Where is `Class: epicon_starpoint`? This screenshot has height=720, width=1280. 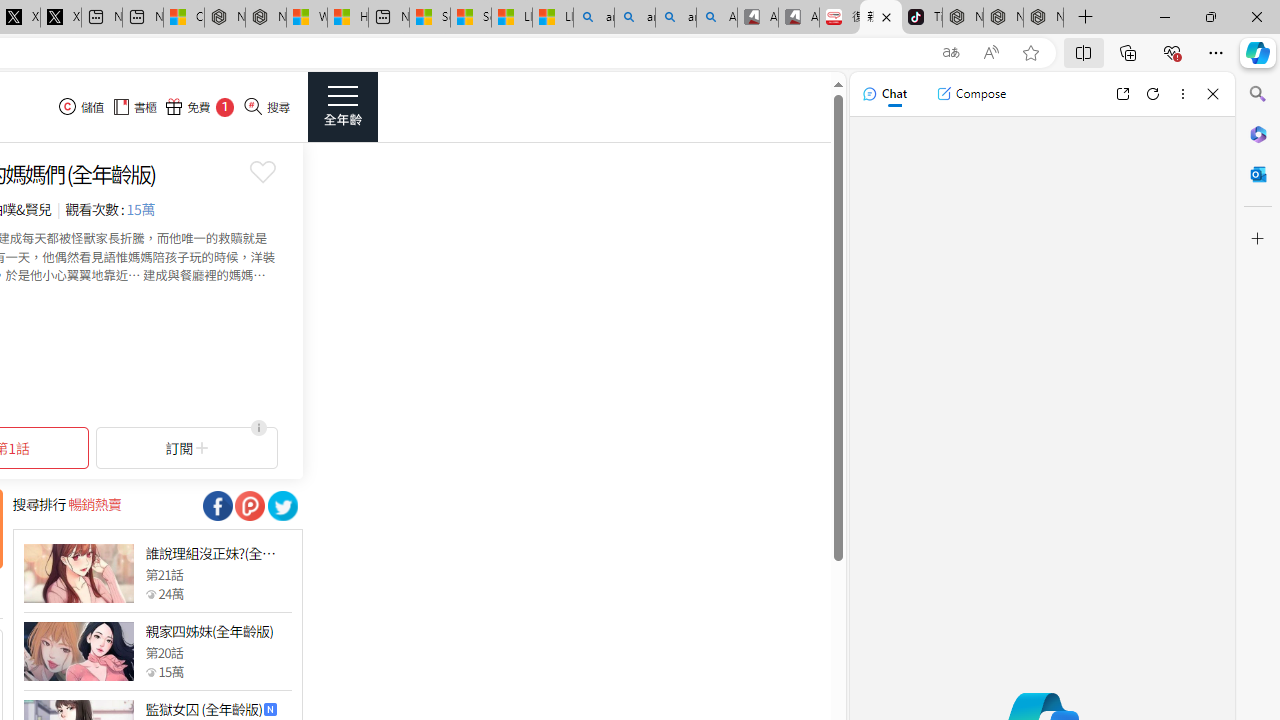 Class: epicon_starpoint is located at coordinates (150, 671).